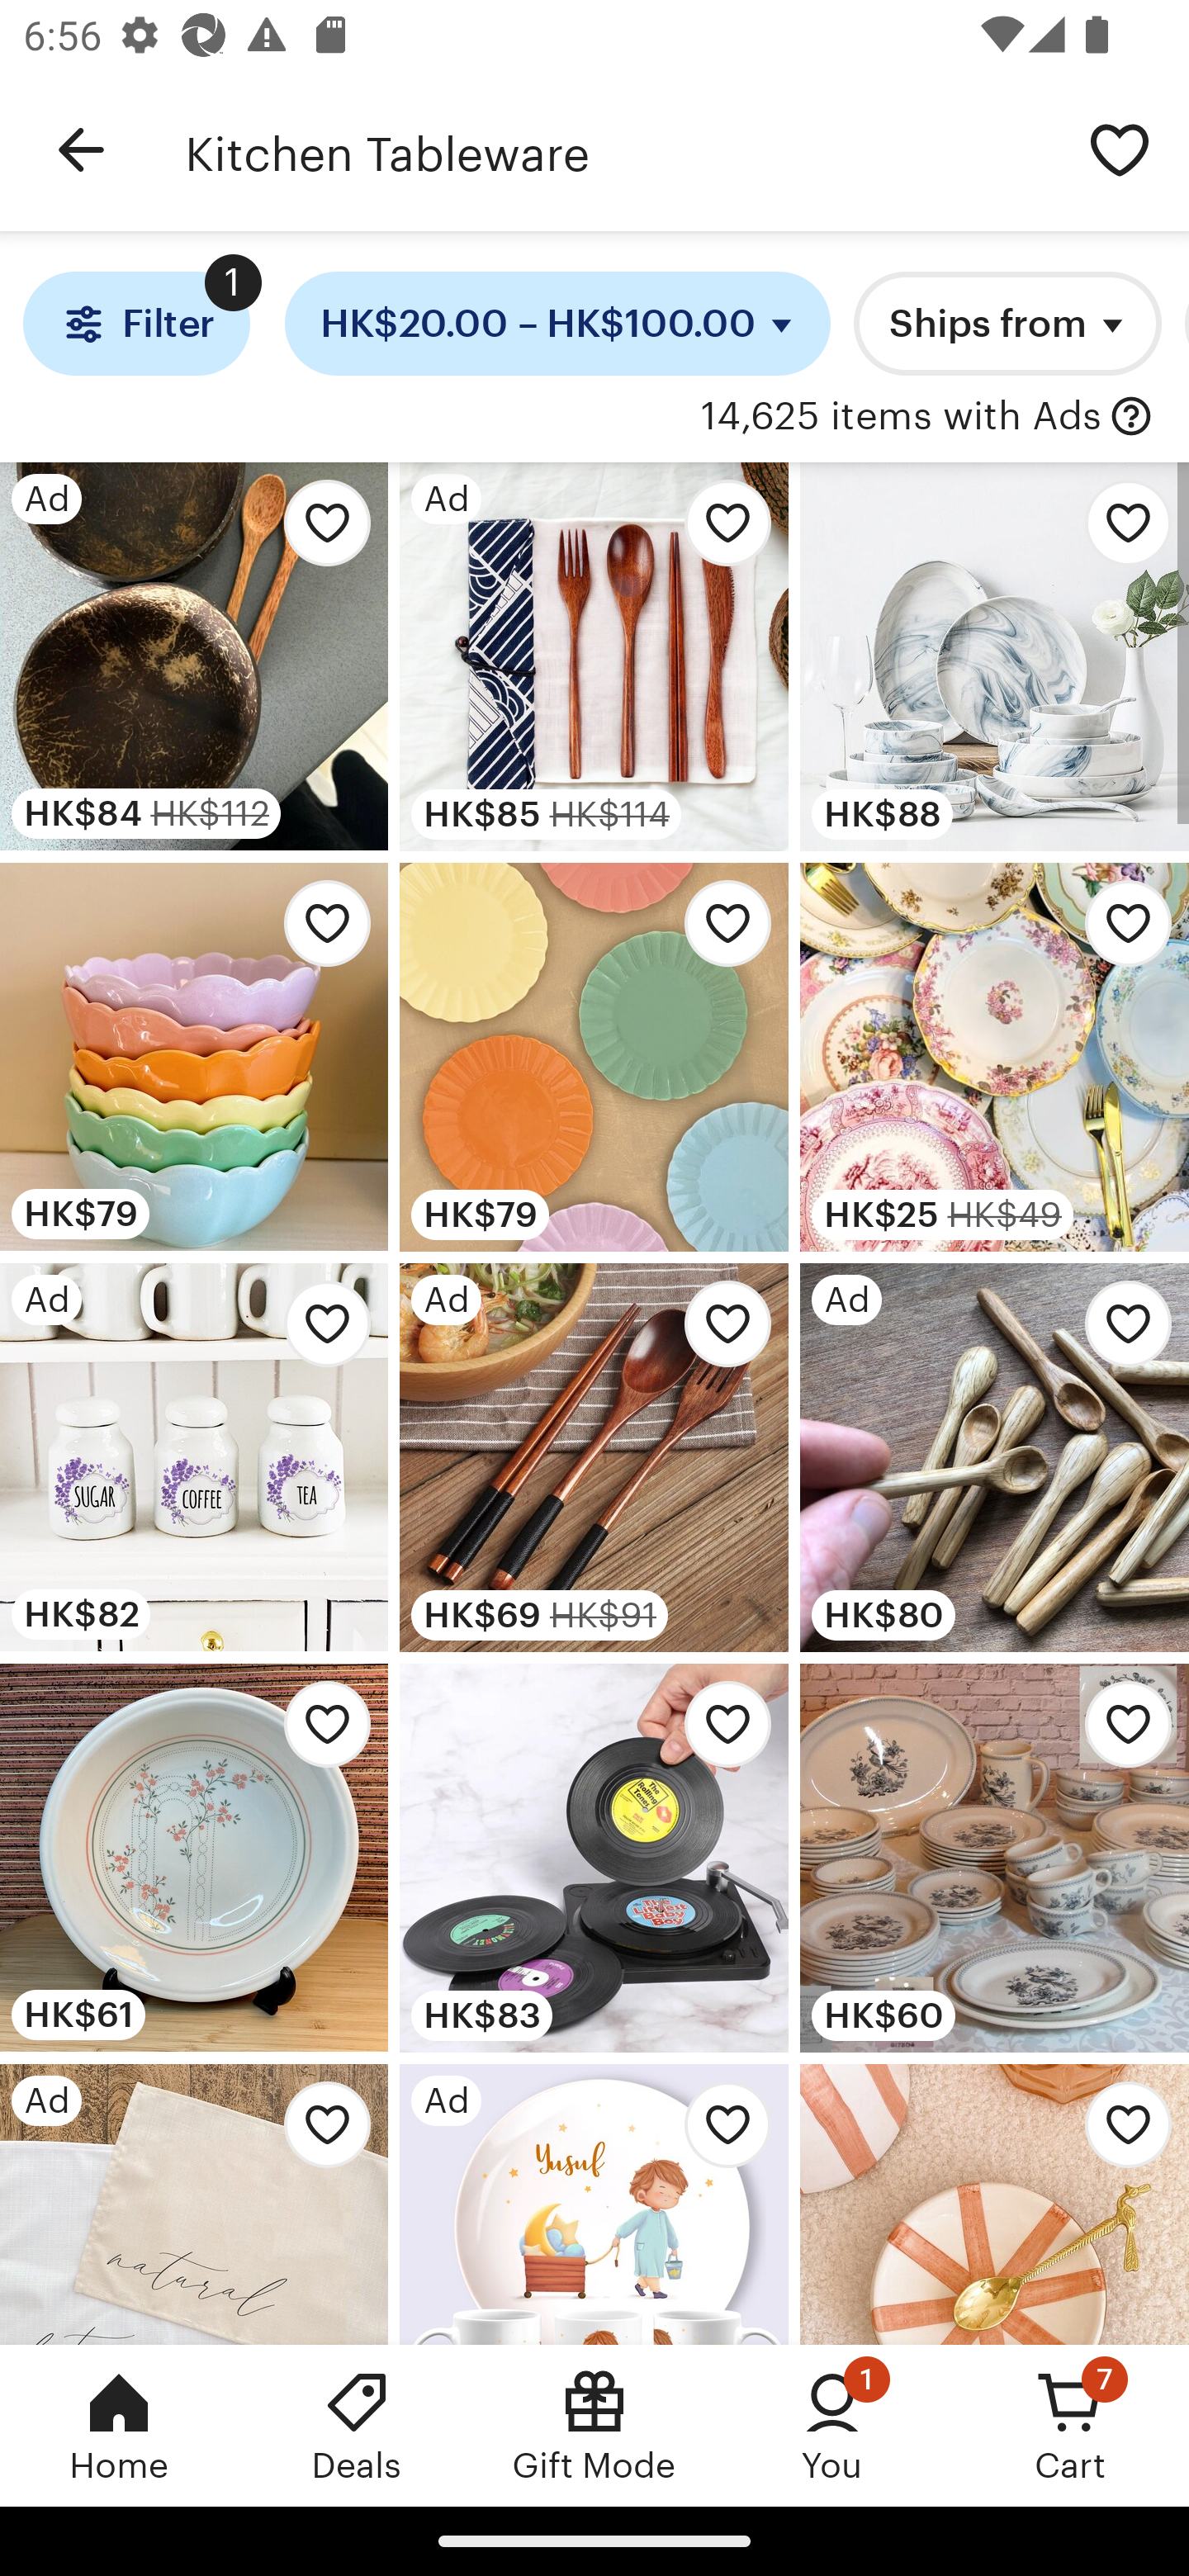 This screenshot has height=2576, width=1189. What do you see at coordinates (135, 324) in the screenshot?
I see `Filter` at bounding box center [135, 324].